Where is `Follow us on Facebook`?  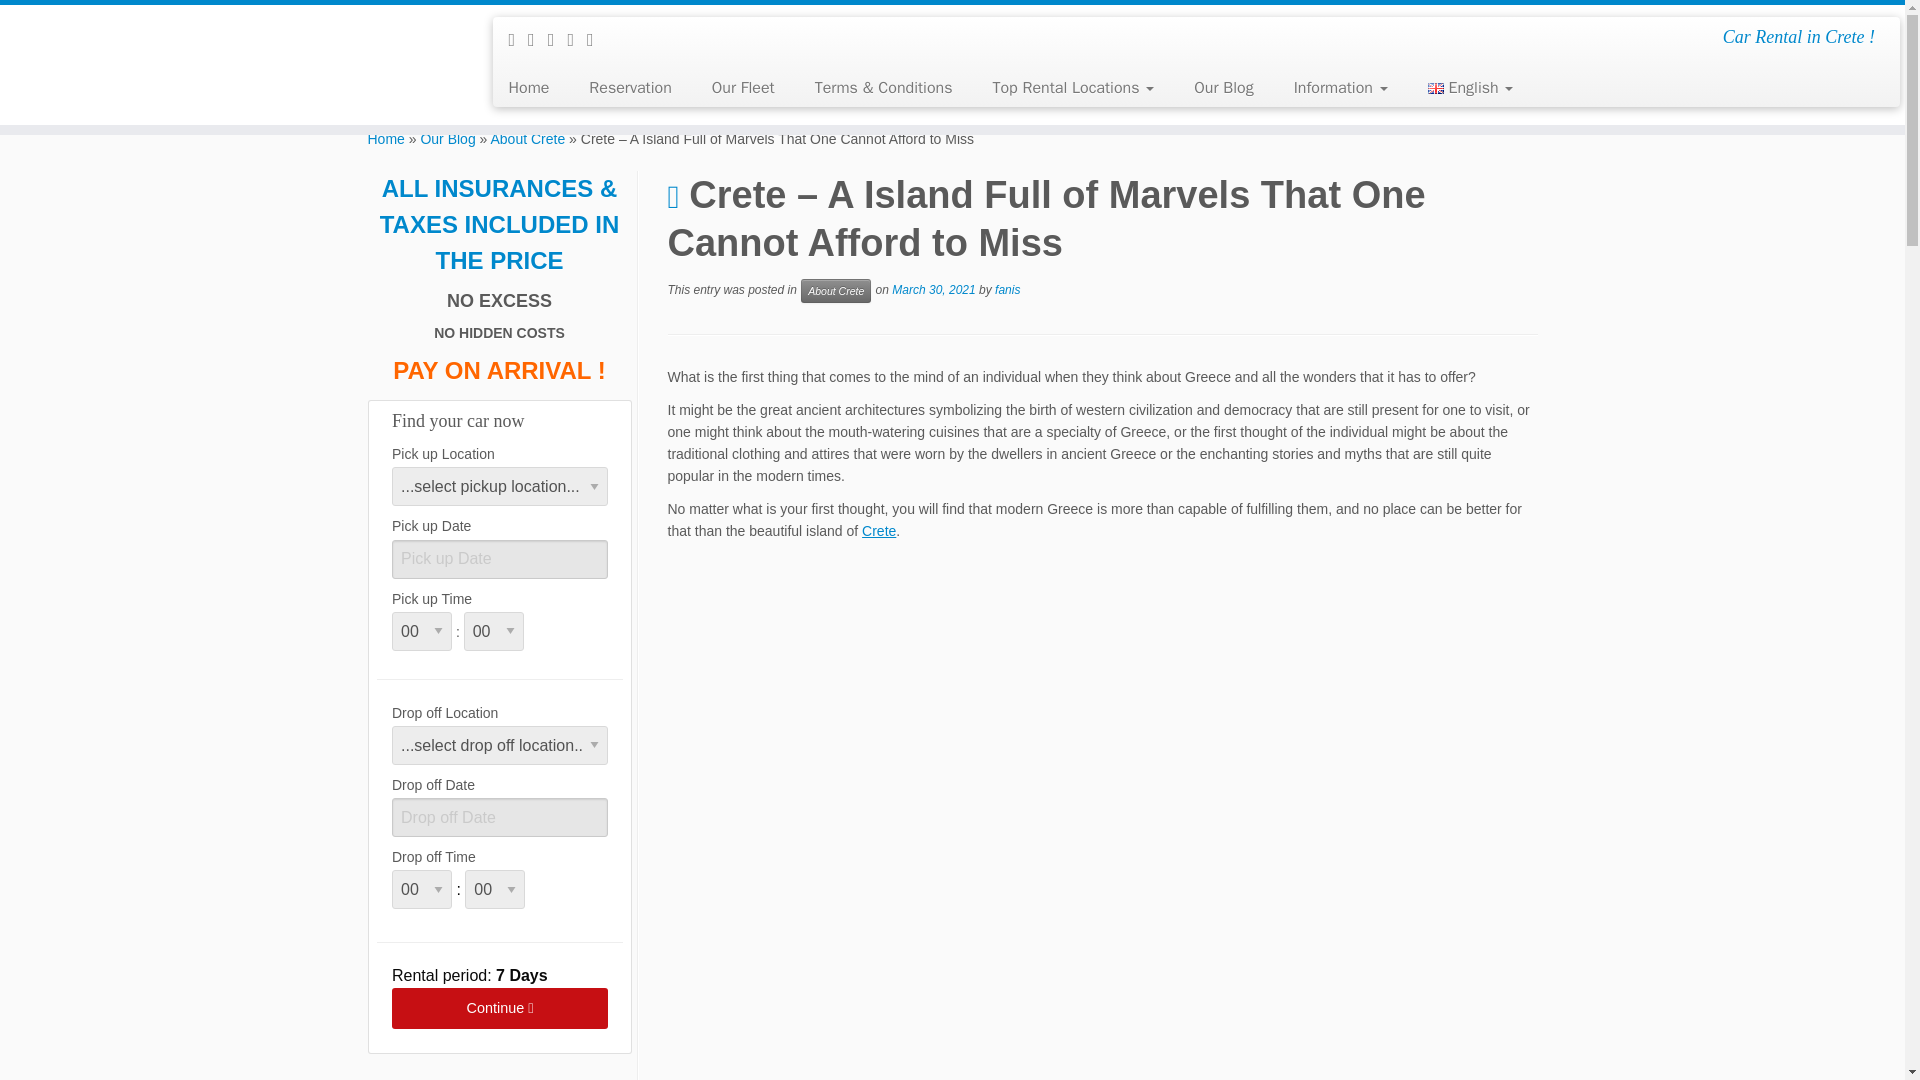
Follow us on Facebook is located at coordinates (558, 40).